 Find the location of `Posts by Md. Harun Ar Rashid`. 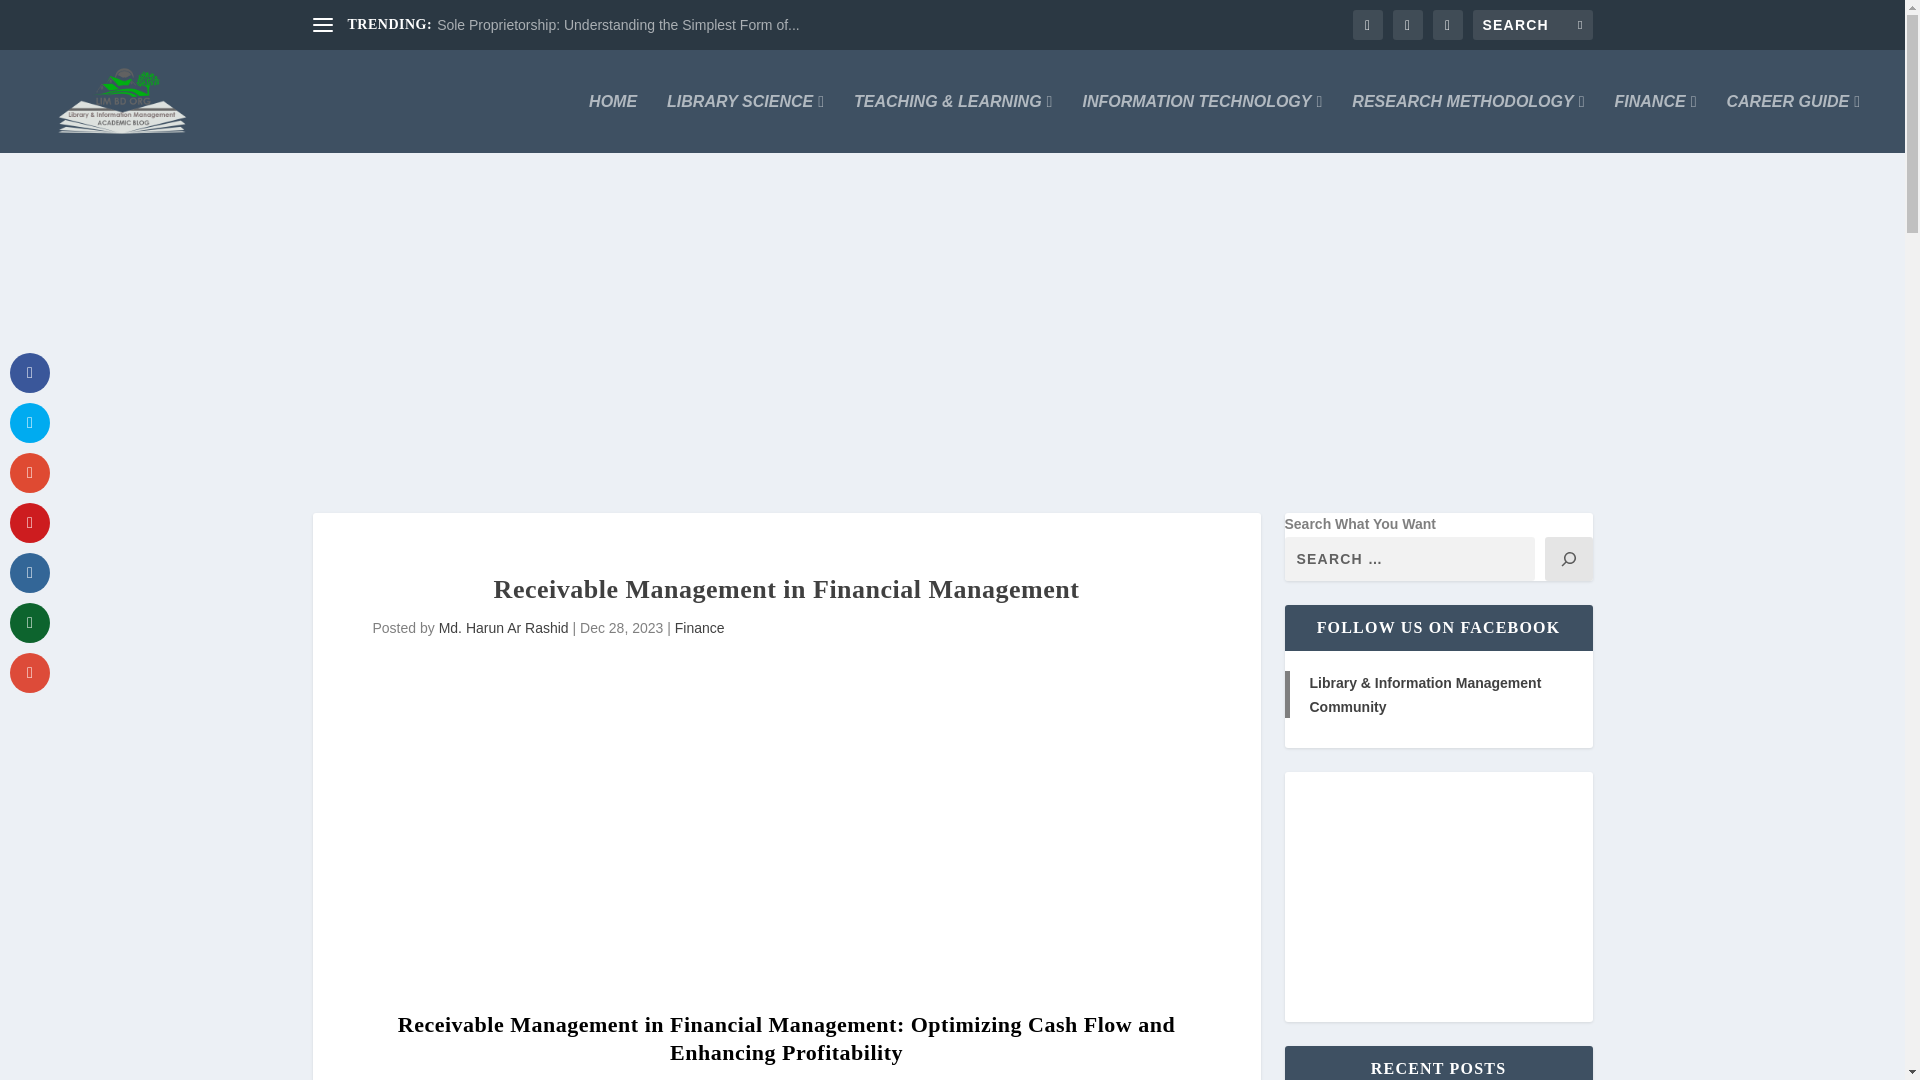

Posts by Md. Harun Ar Rashid is located at coordinates (504, 628).